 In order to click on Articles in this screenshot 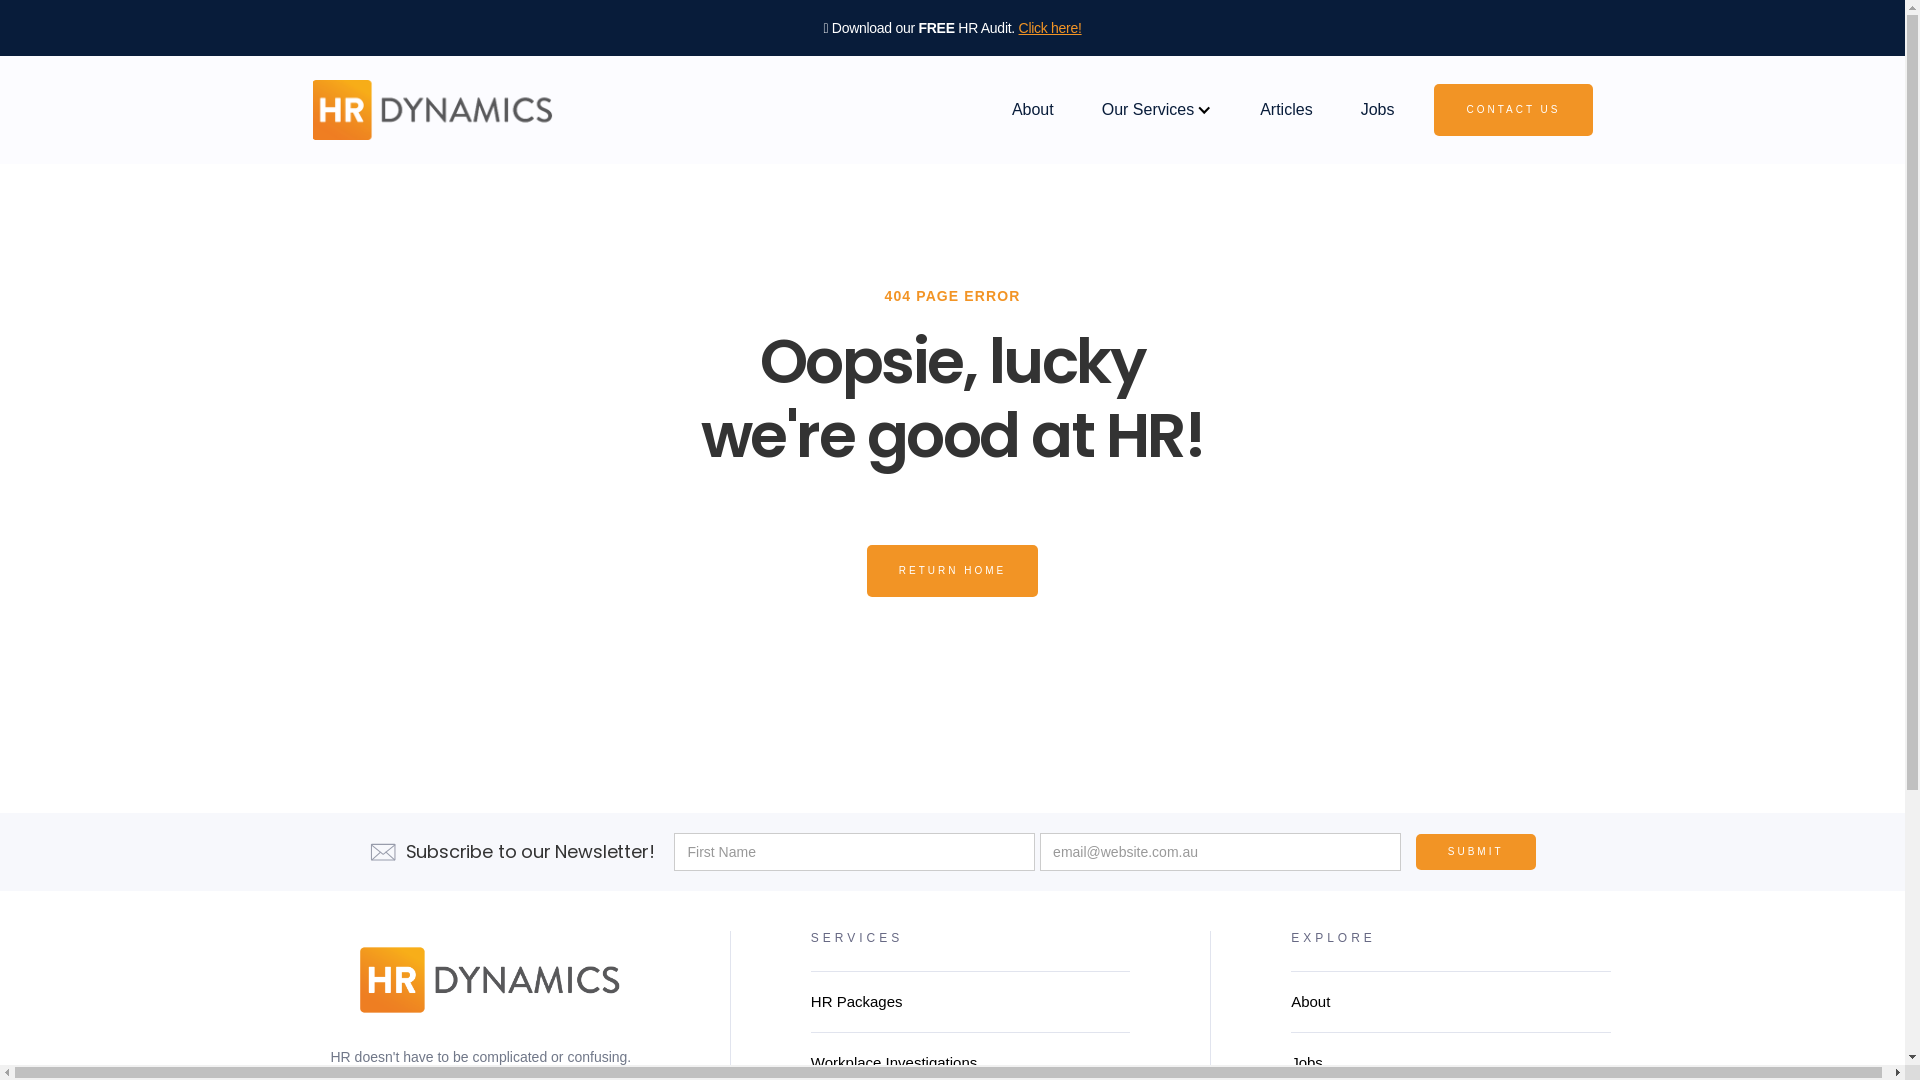, I will do `click(1286, 110)`.